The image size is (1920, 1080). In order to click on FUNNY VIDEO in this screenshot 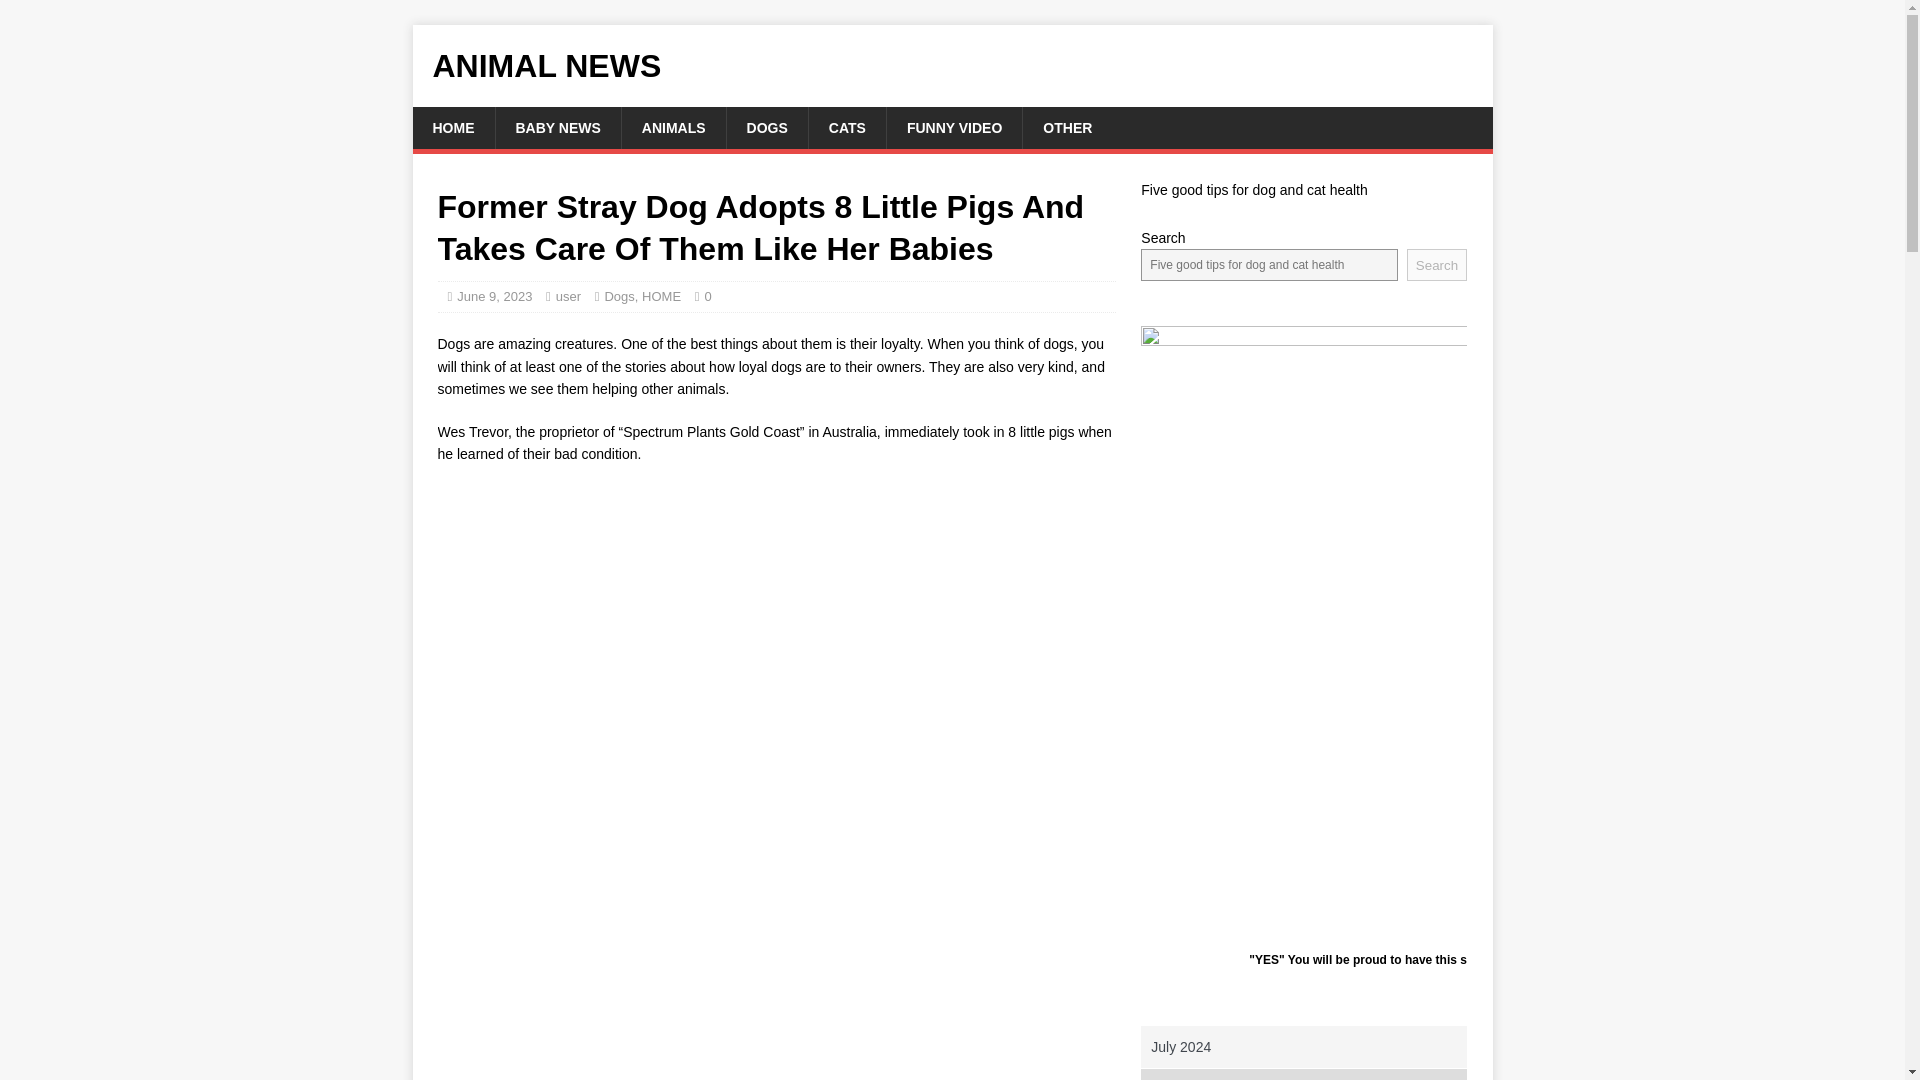, I will do `click(953, 128)`.